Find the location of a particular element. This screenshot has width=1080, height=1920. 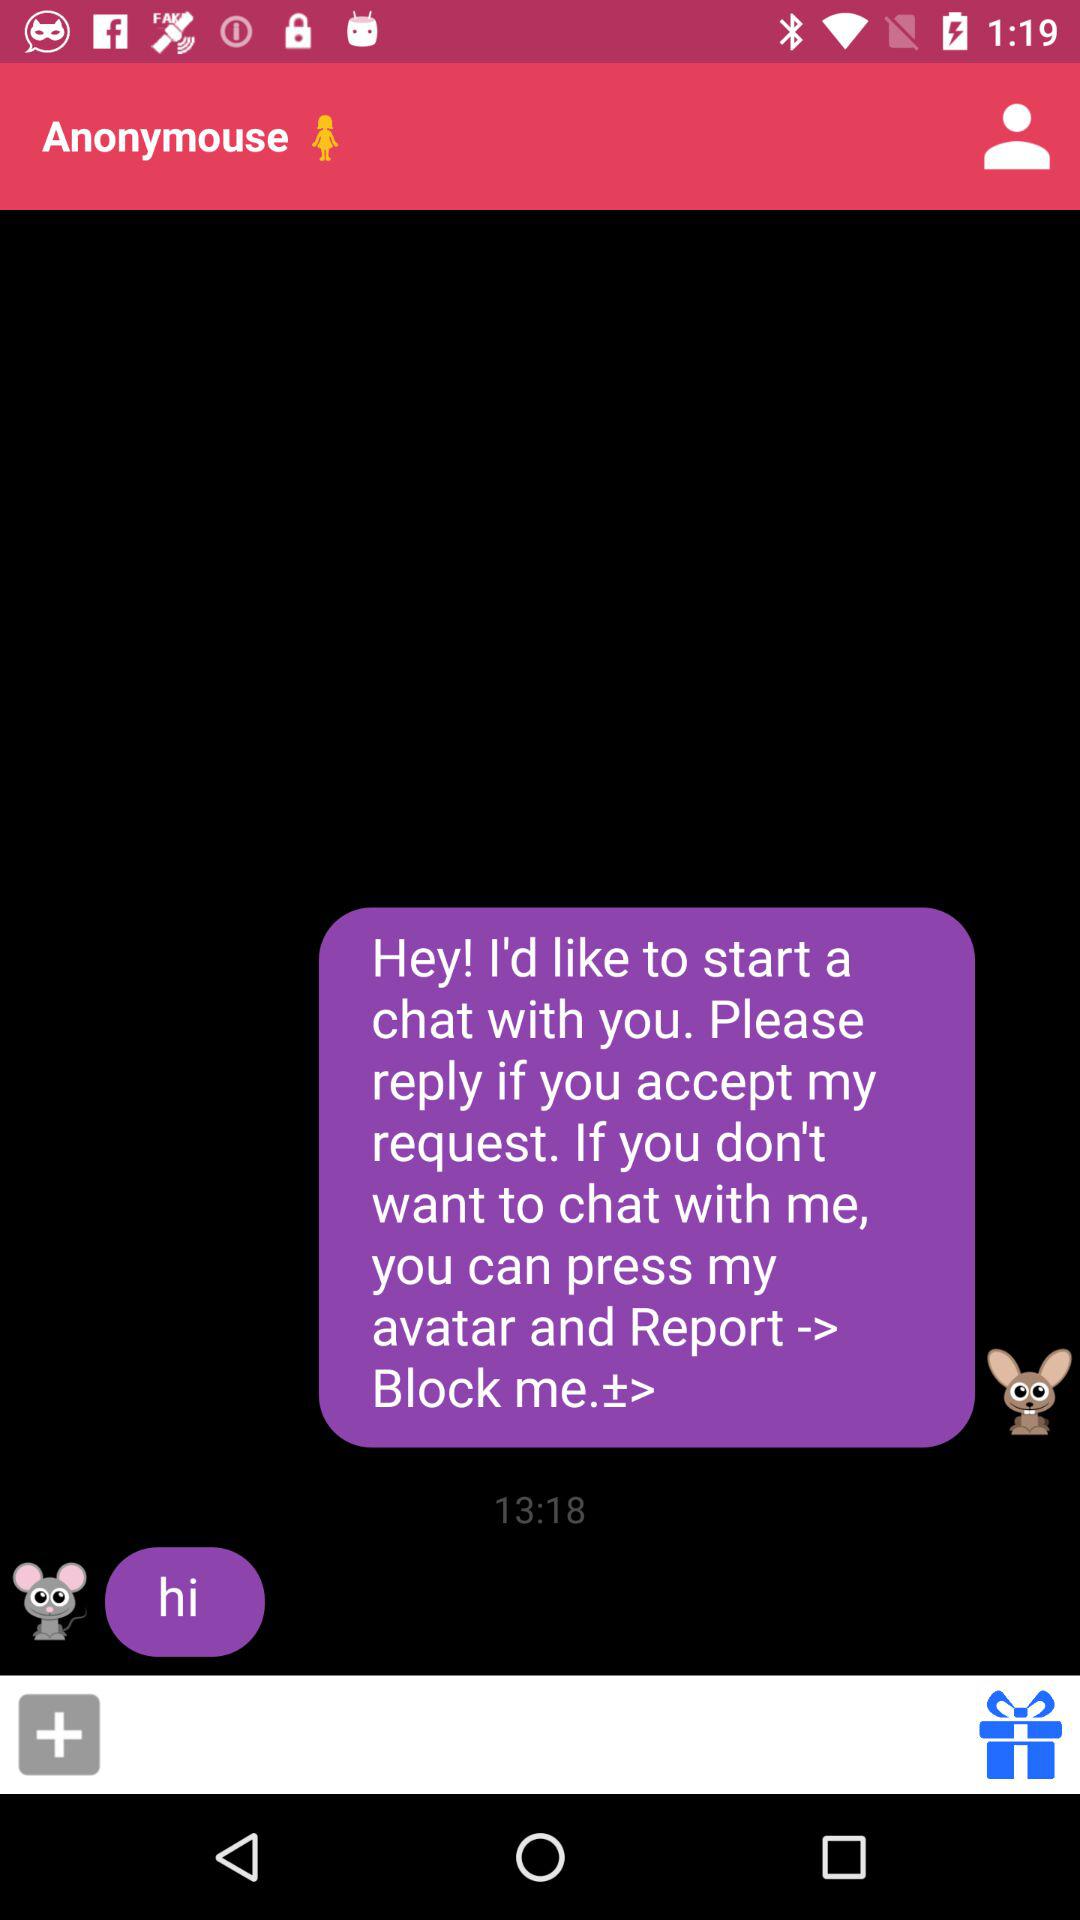

scroll to the 13:18 is located at coordinates (540, 1508).